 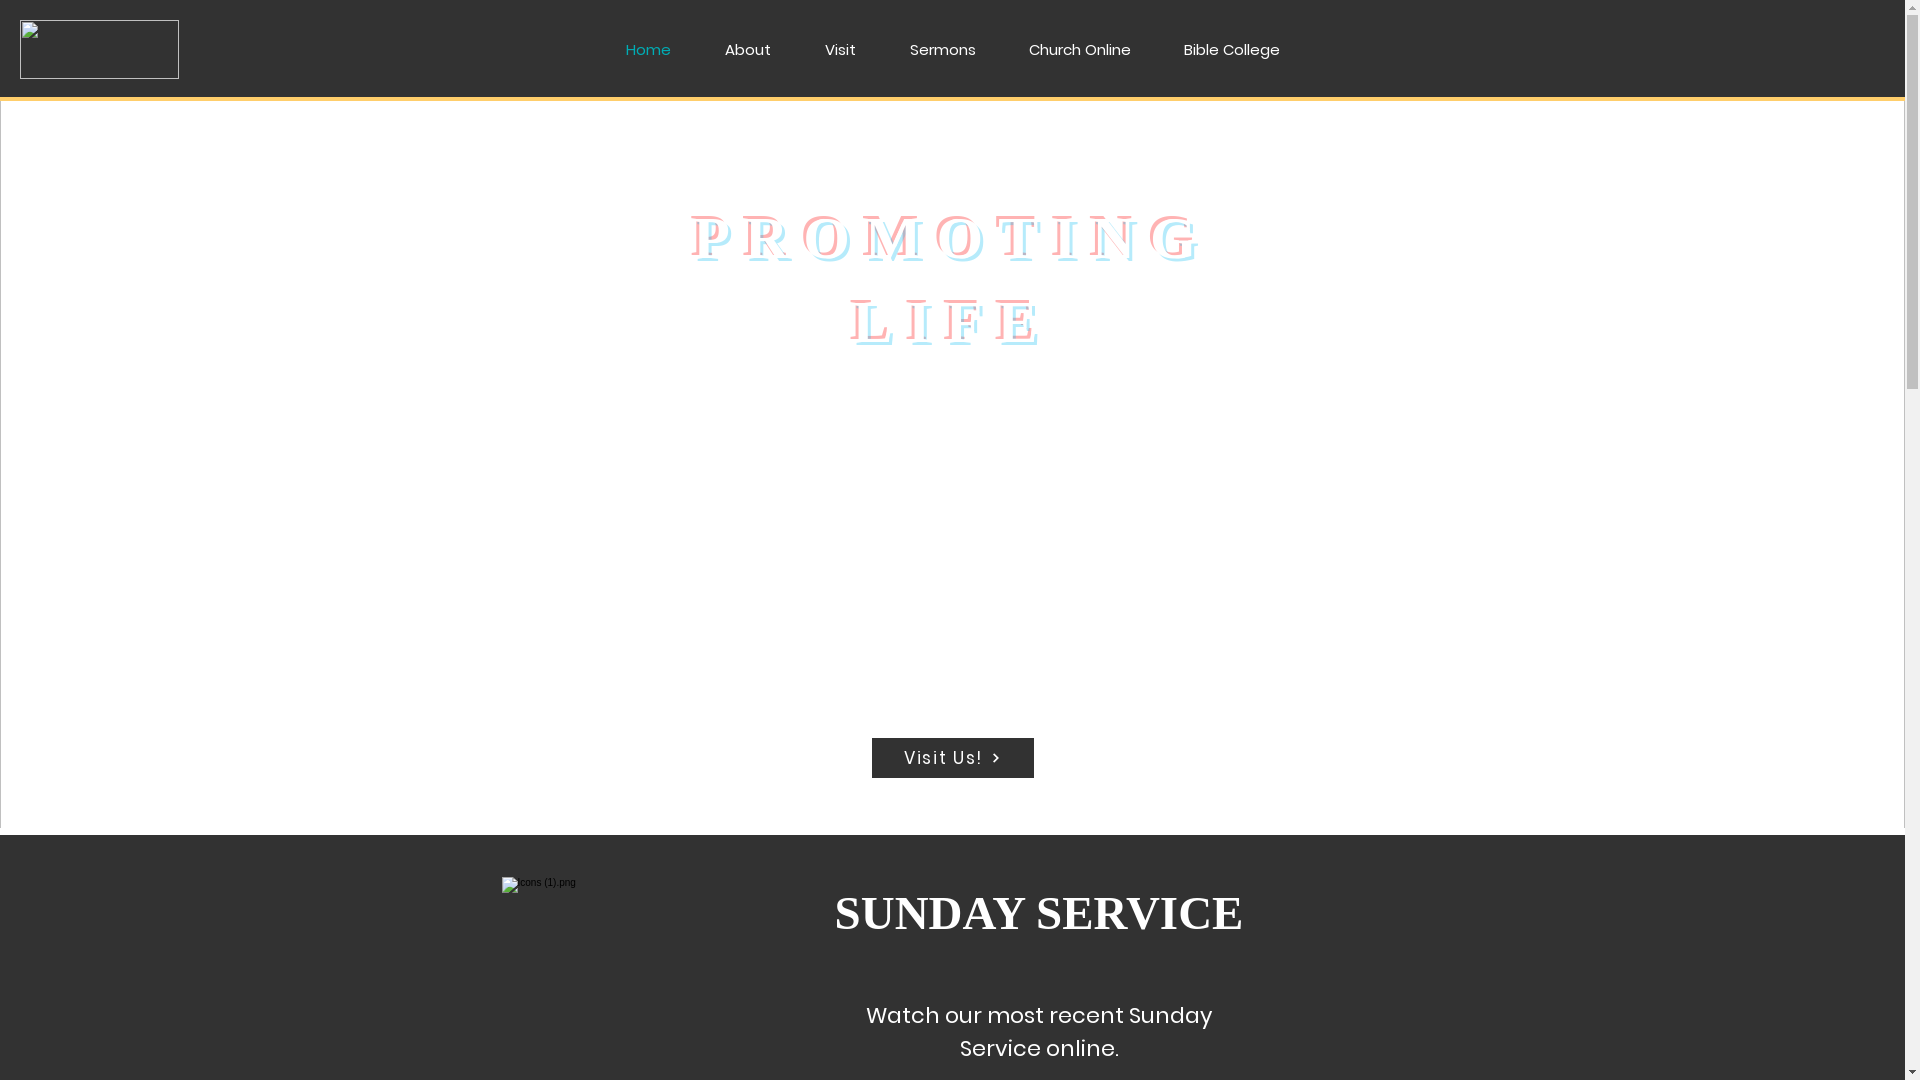 What do you see at coordinates (100, 50) in the screenshot?
I see `flg_logo_typeface_white_lowres.png` at bounding box center [100, 50].